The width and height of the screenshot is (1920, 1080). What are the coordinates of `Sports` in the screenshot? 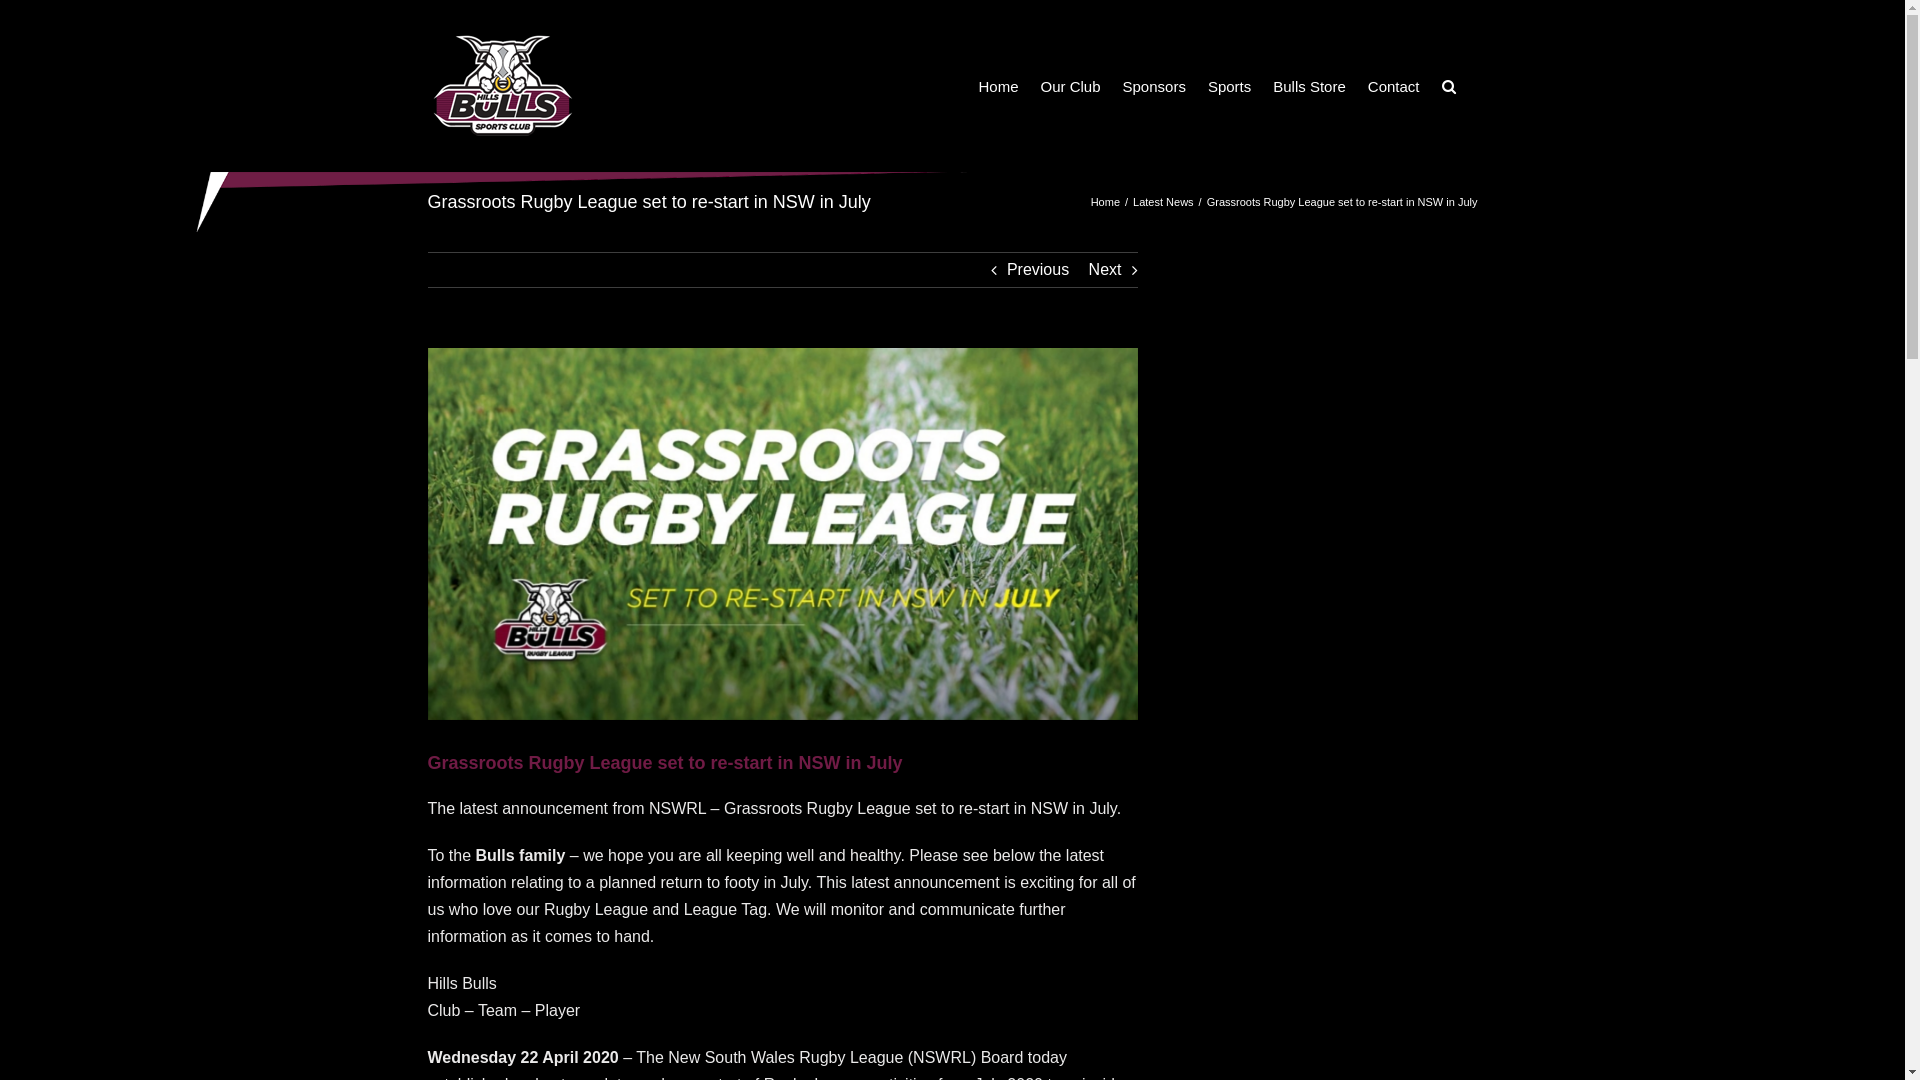 It's located at (1230, 86).